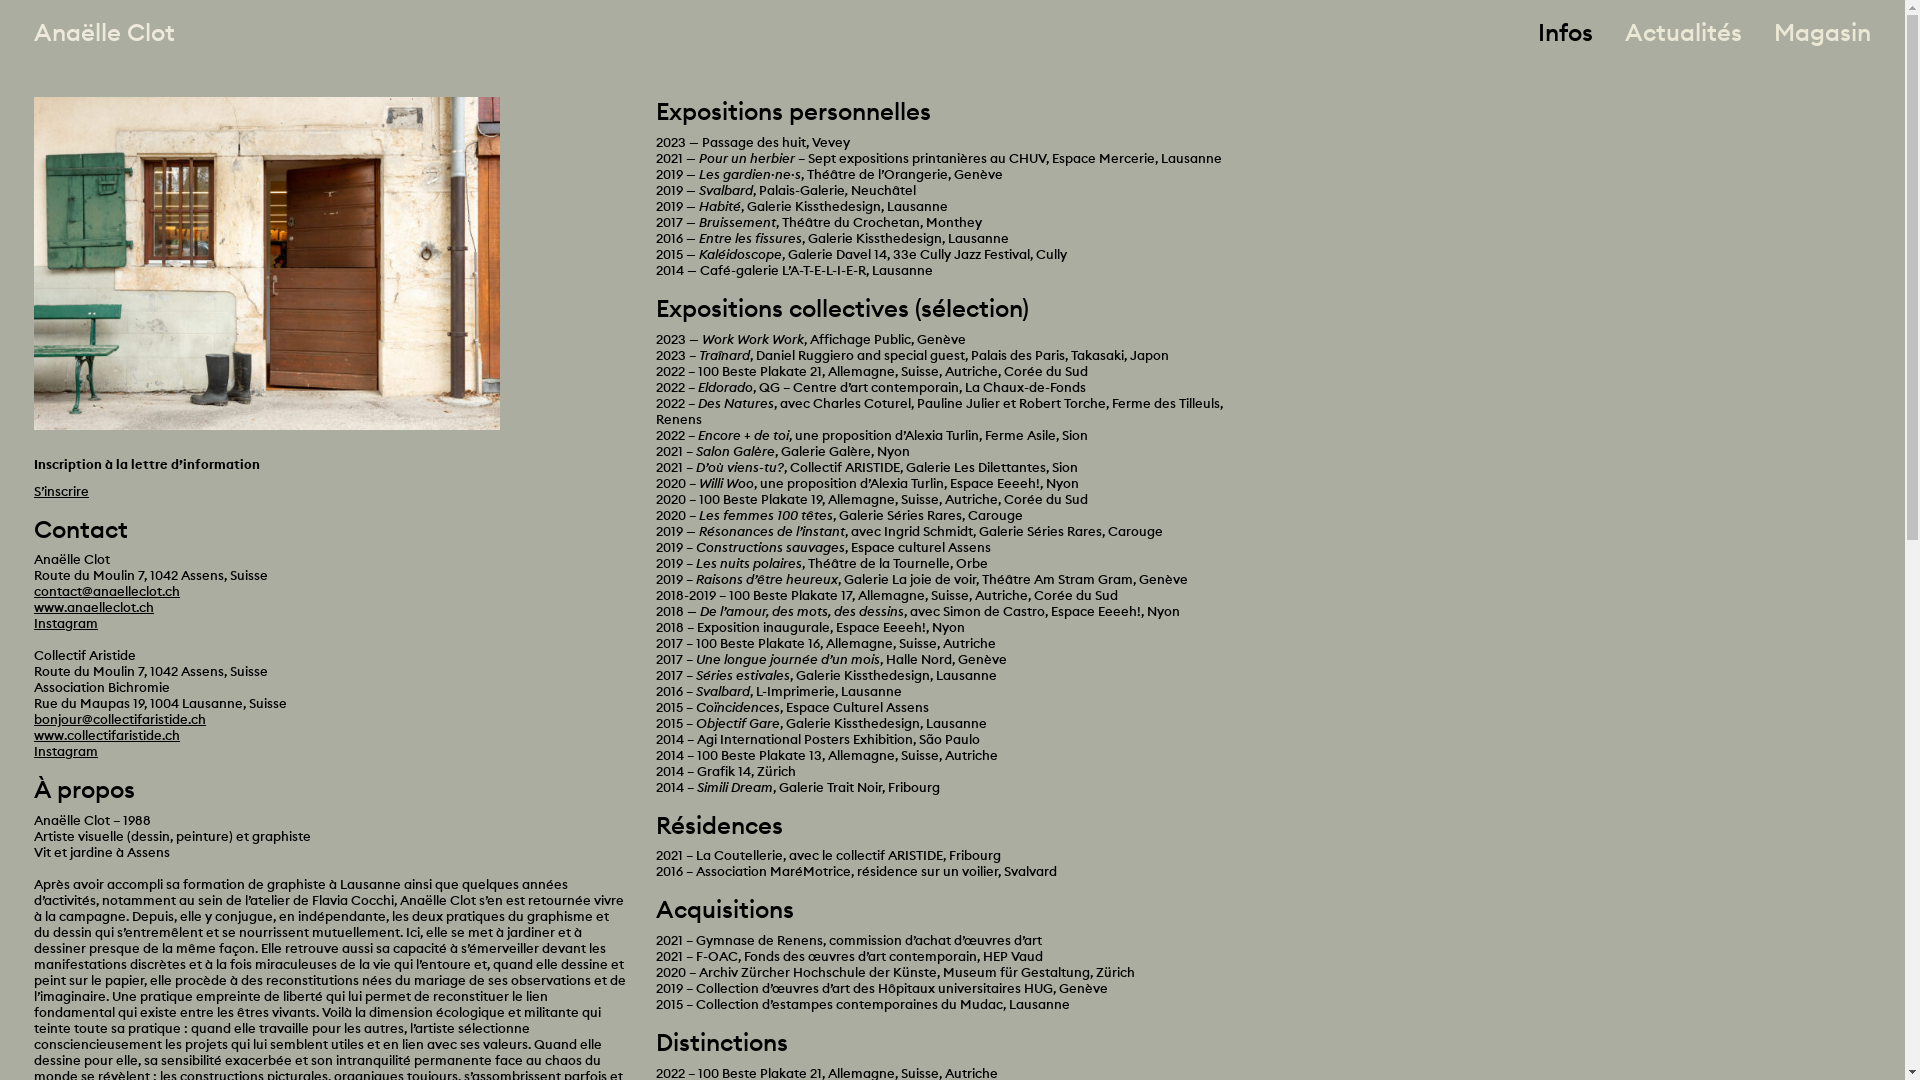 This screenshot has width=1920, height=1080. Describe the element at coordinates (107, 591) in the screenshot. I see `contact@anaelleclot.ch` at that location.